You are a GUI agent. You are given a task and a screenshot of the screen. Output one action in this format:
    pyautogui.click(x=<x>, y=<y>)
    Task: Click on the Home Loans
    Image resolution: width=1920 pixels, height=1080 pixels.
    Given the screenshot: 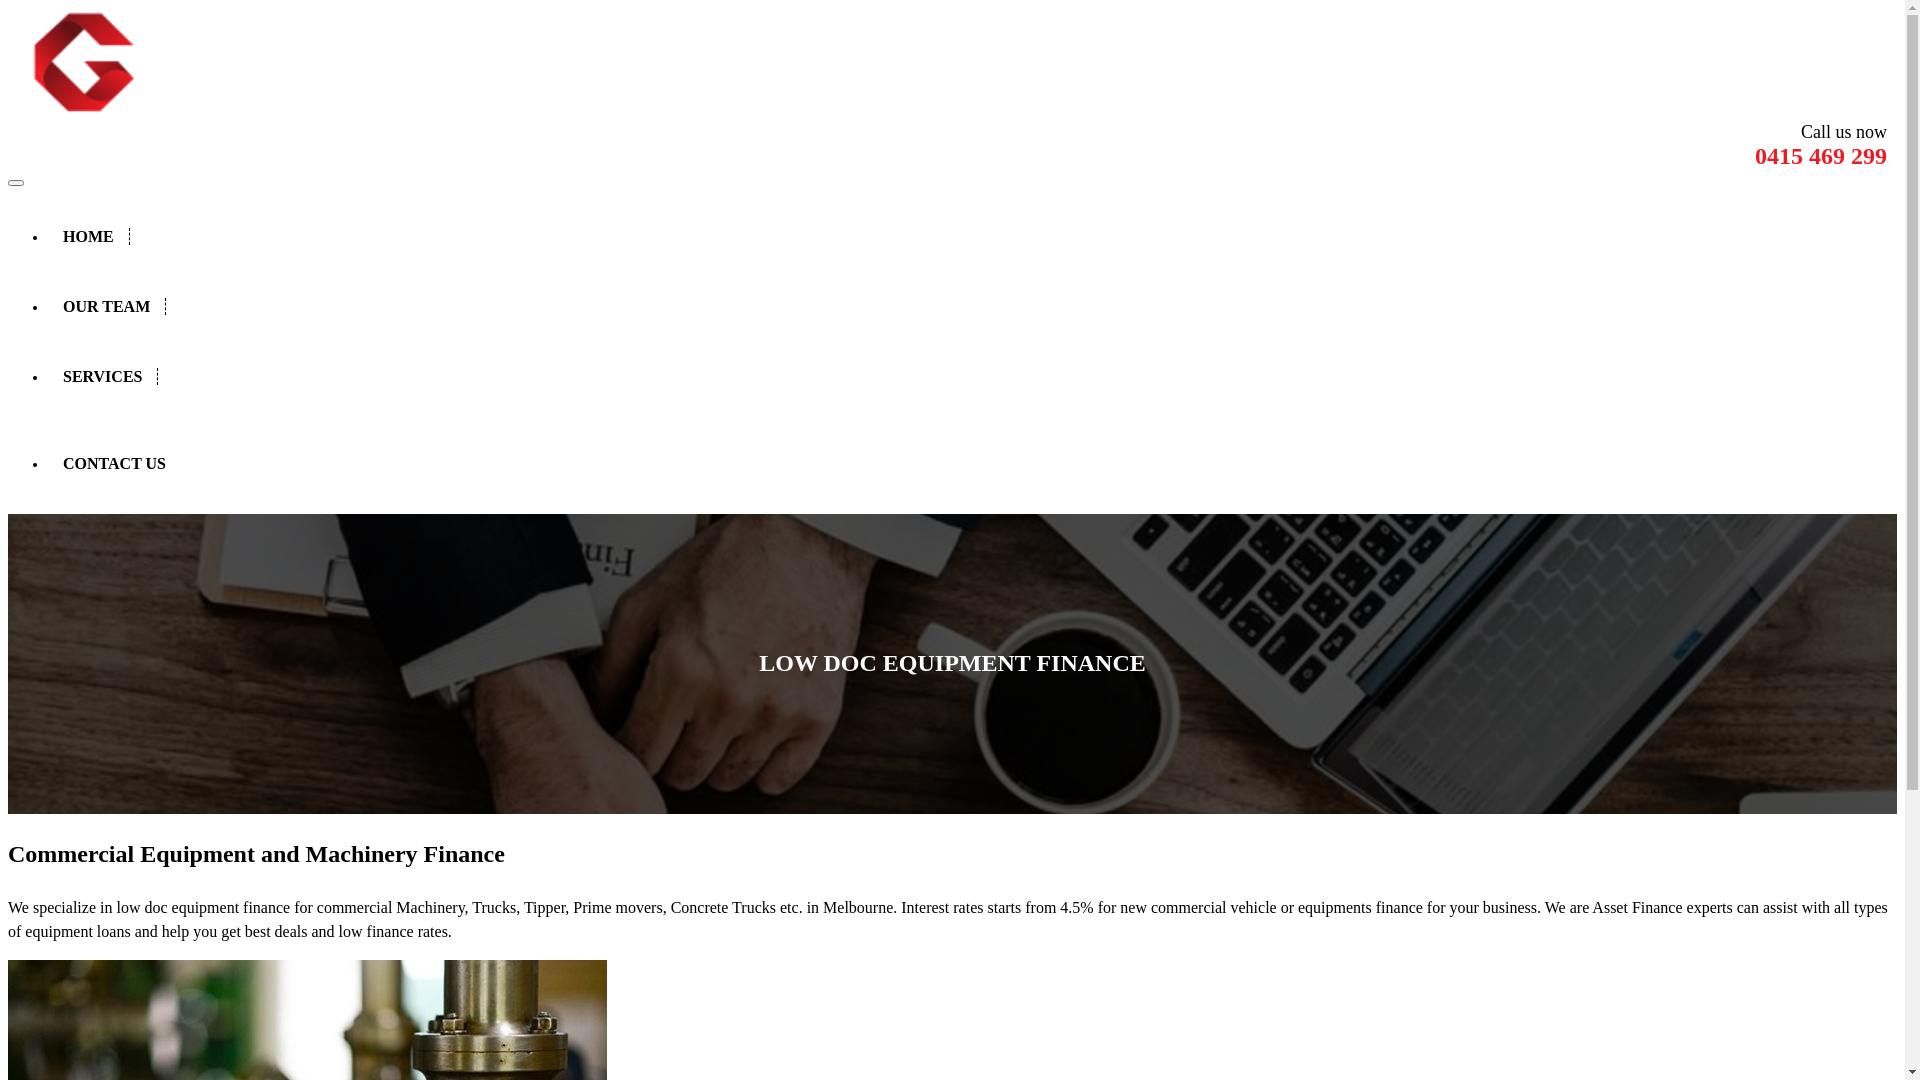 What is the action you would take?
    pyautogui.click(x=1010, y=403)
    